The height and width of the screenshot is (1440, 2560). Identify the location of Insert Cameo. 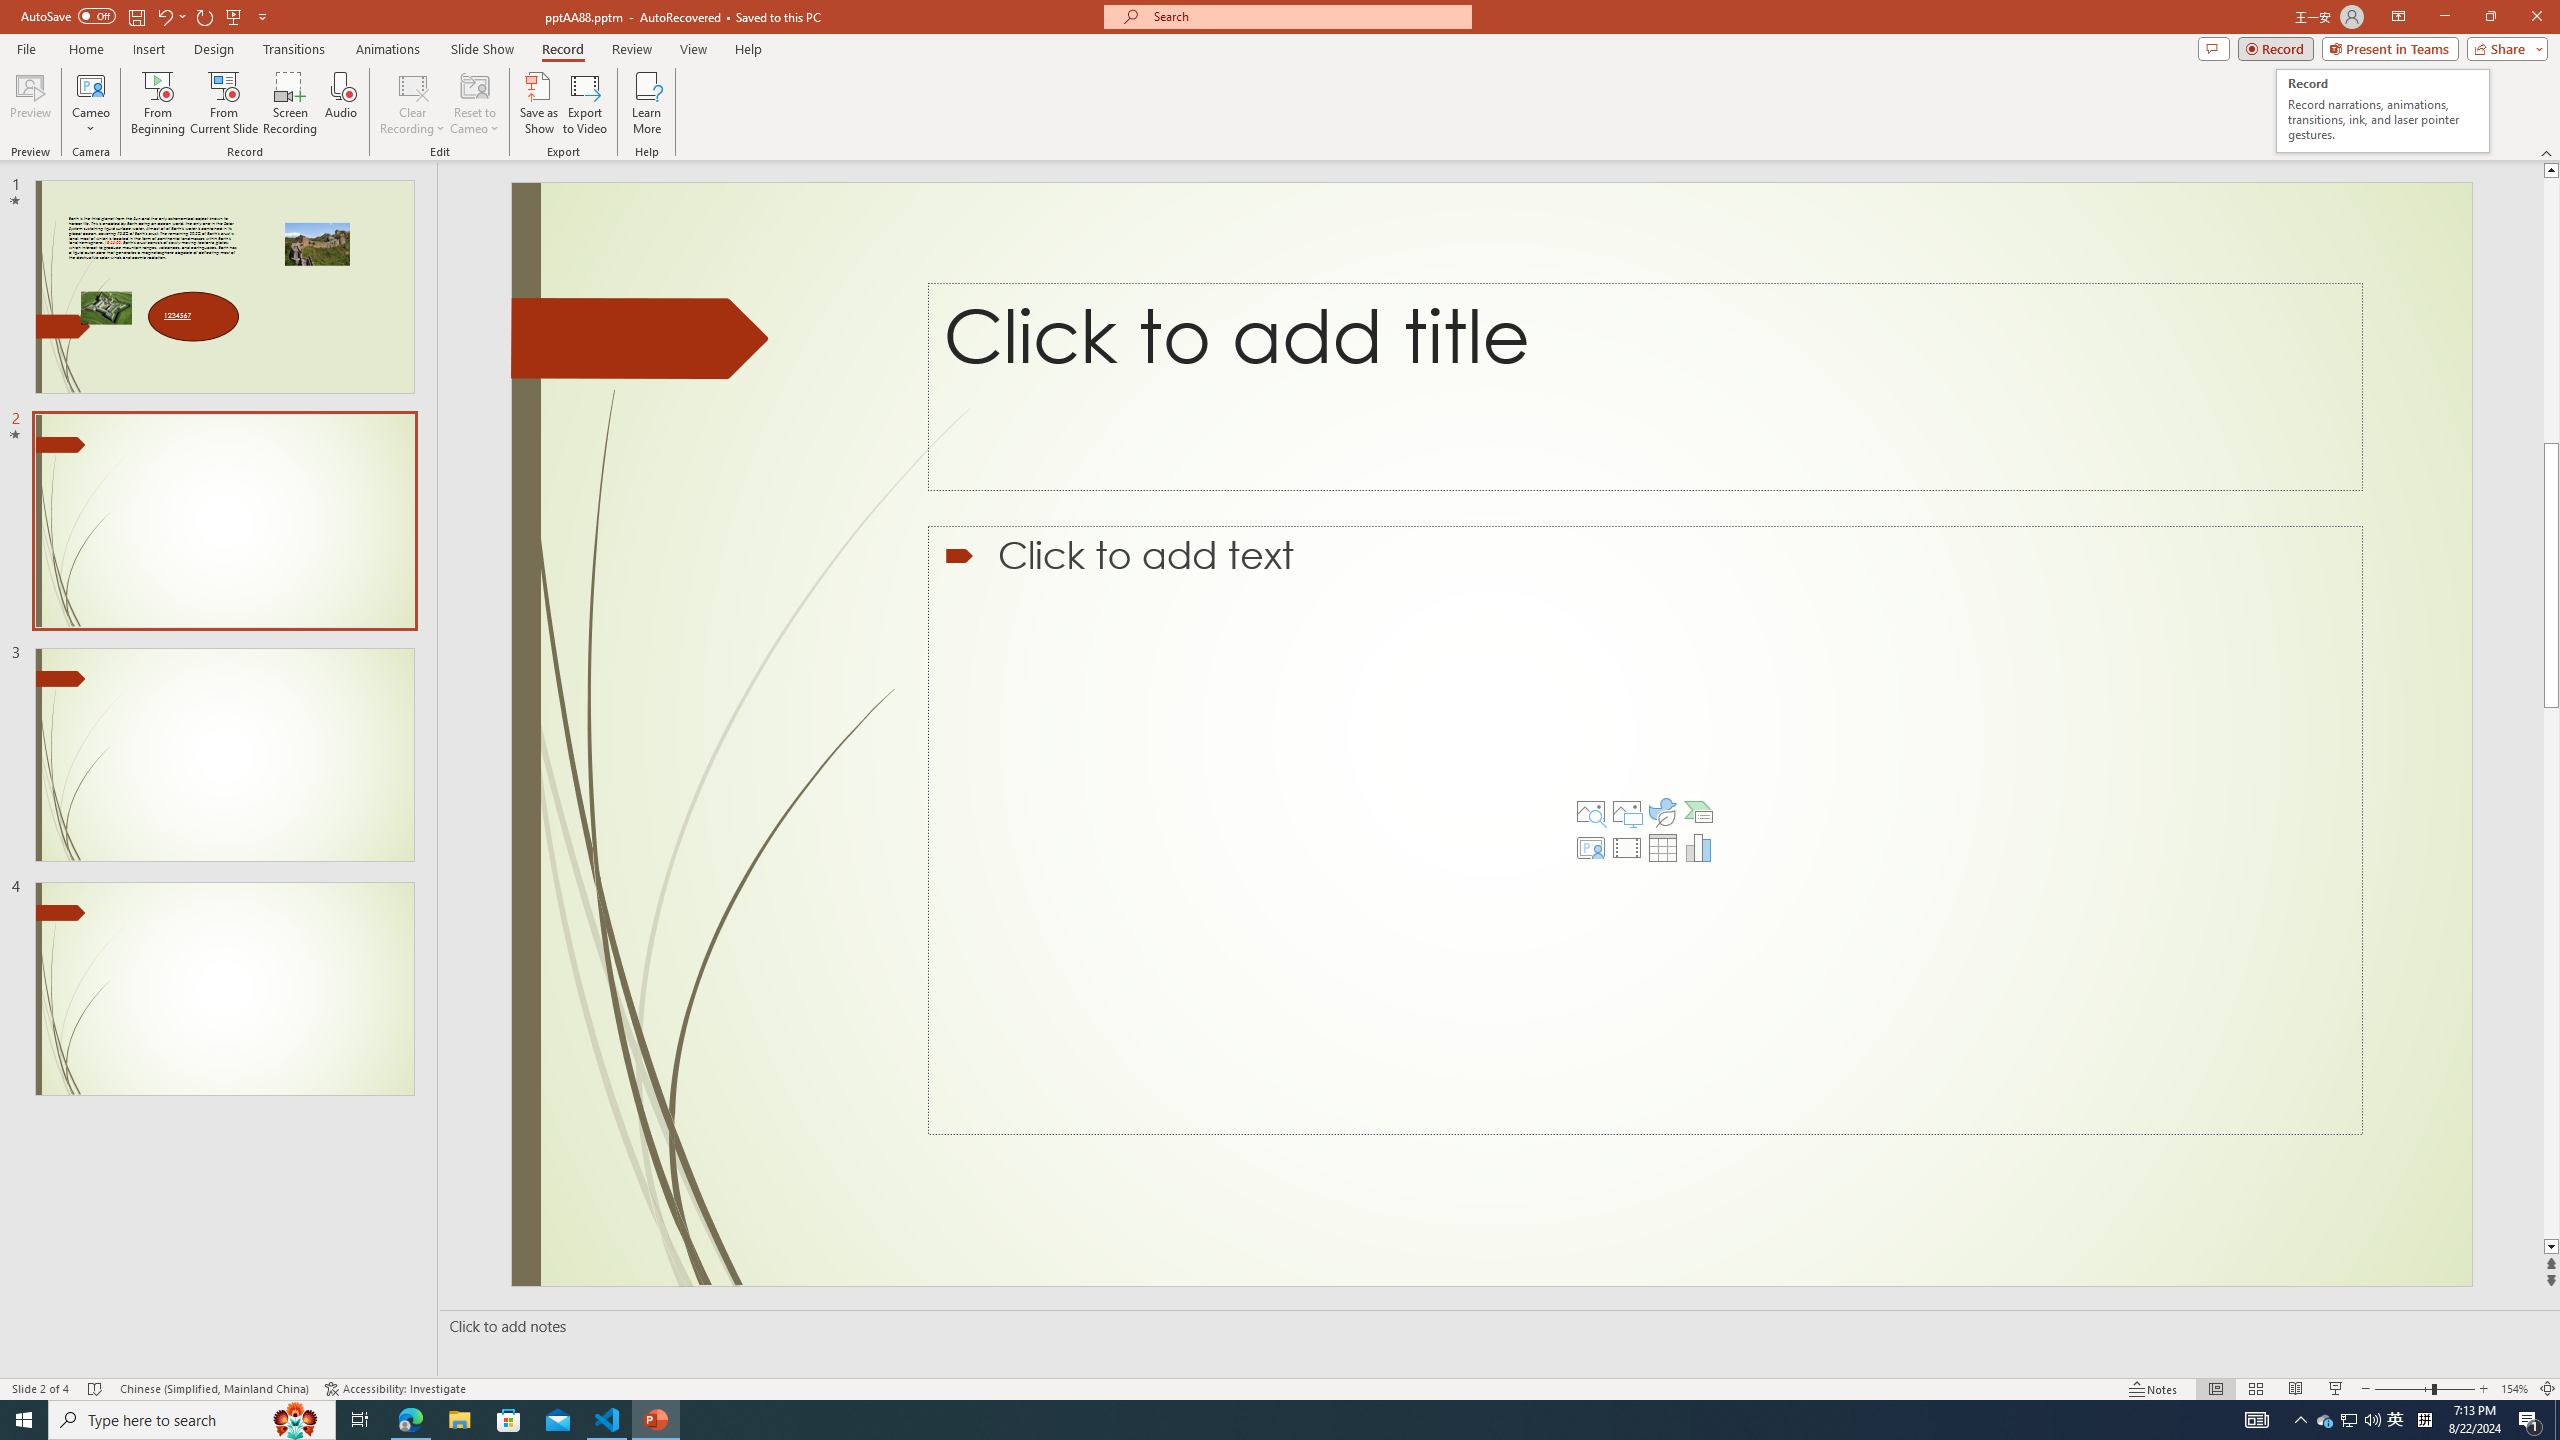
(1590, 848).